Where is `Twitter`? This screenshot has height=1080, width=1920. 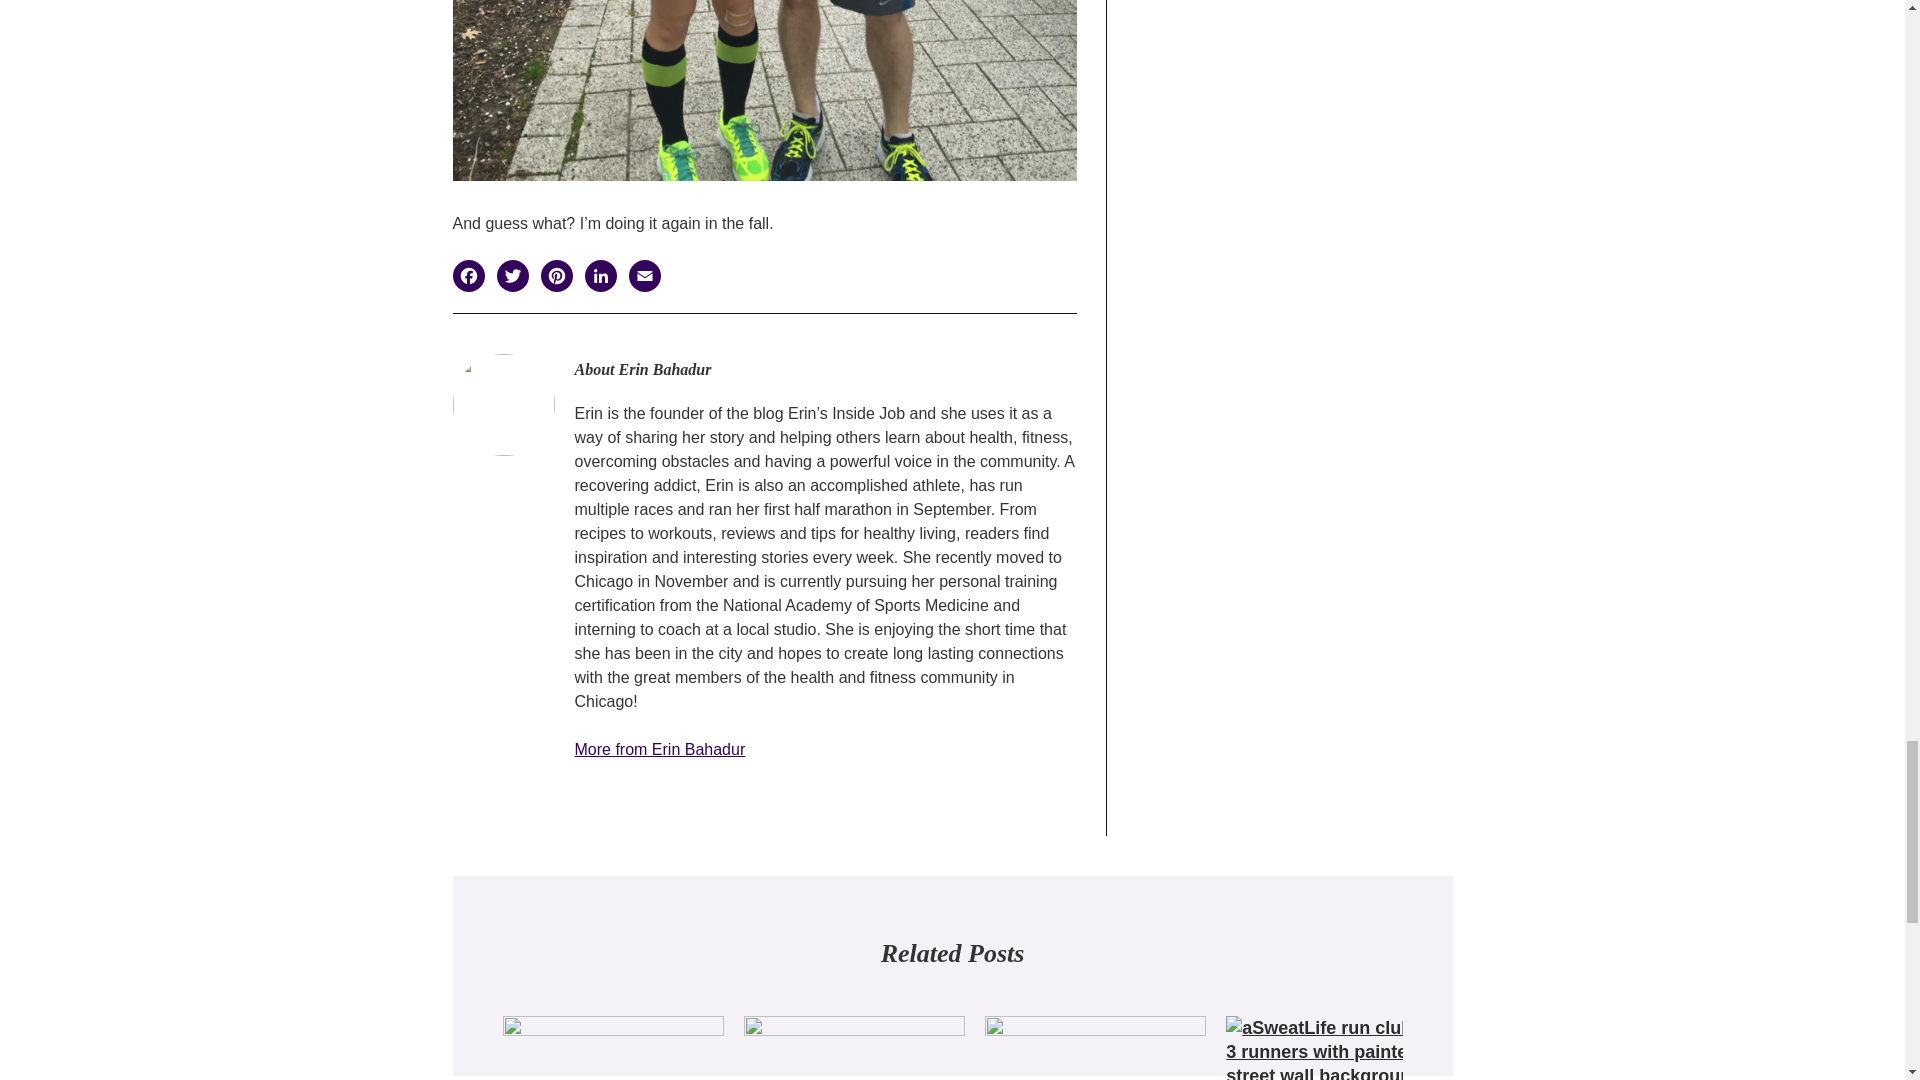 Twitter is located at coordinates (517, 278).